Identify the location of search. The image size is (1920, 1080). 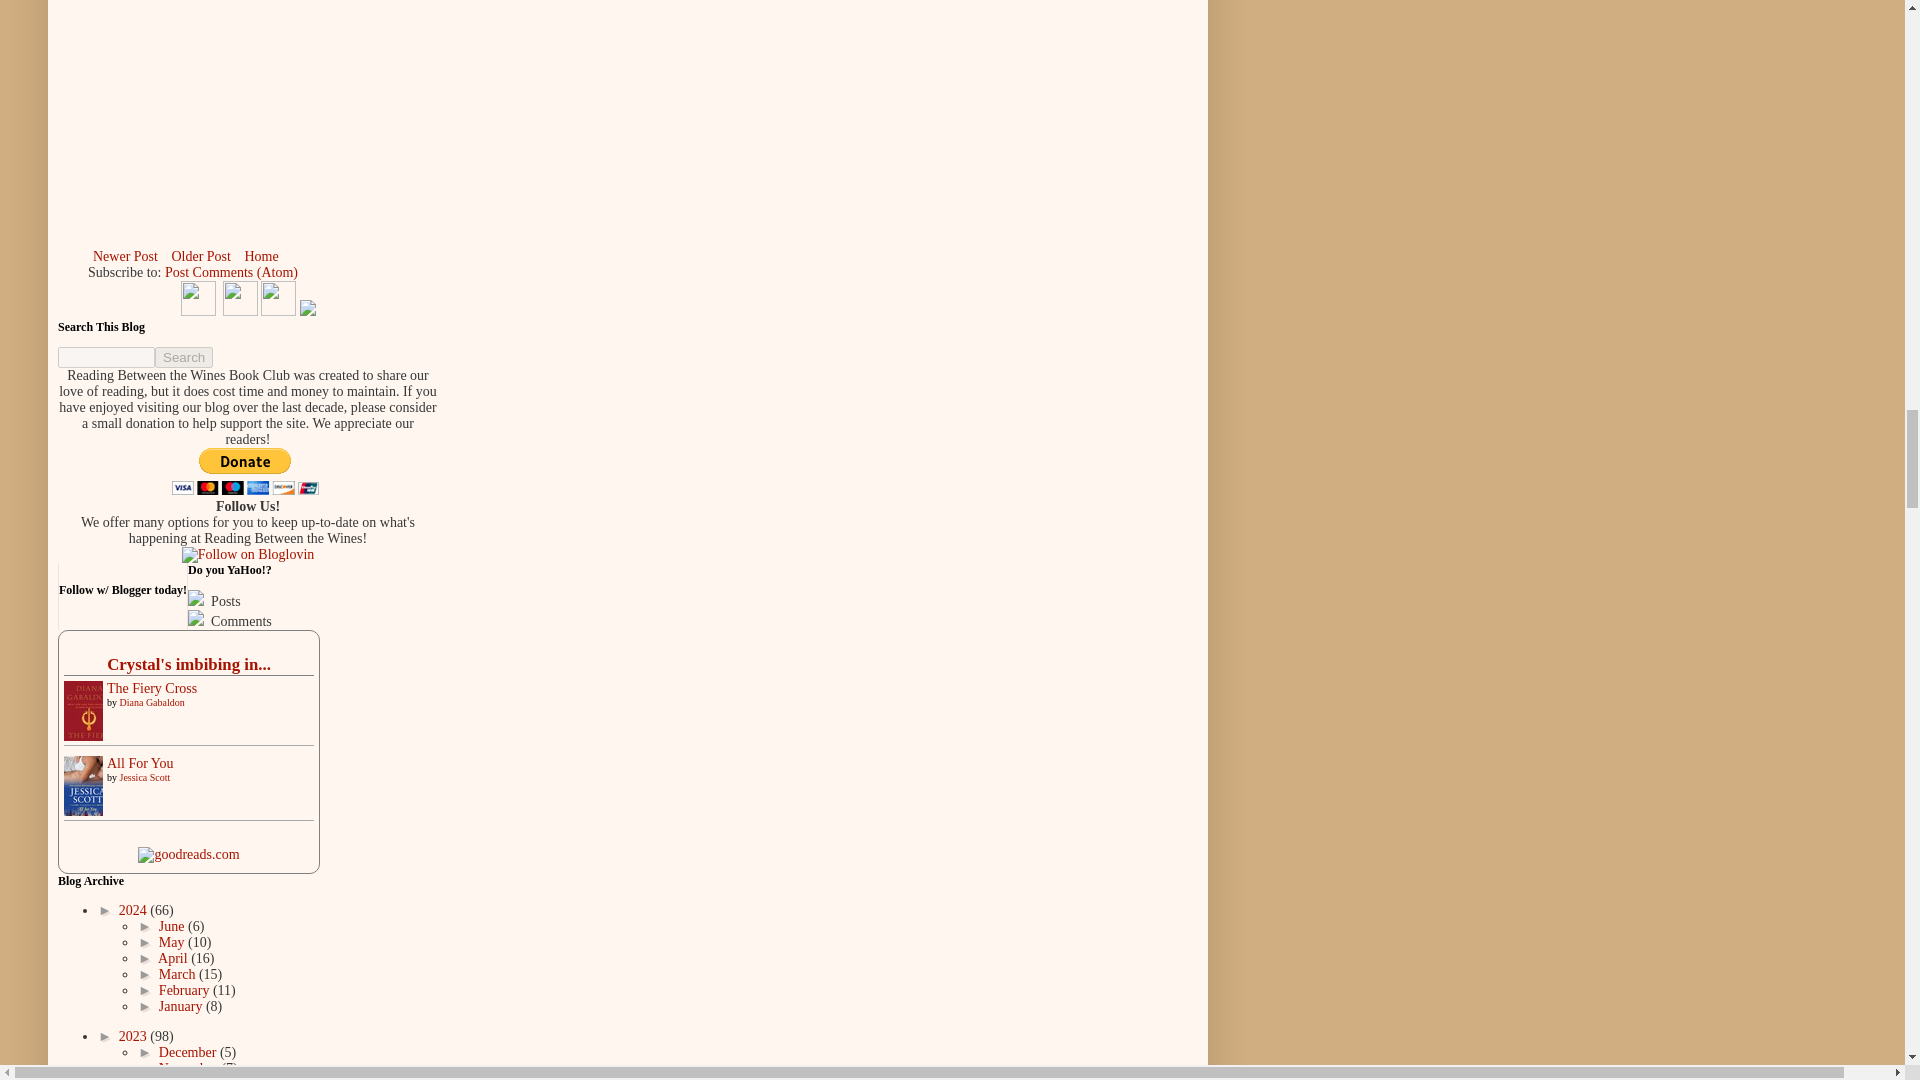
(106, 357).